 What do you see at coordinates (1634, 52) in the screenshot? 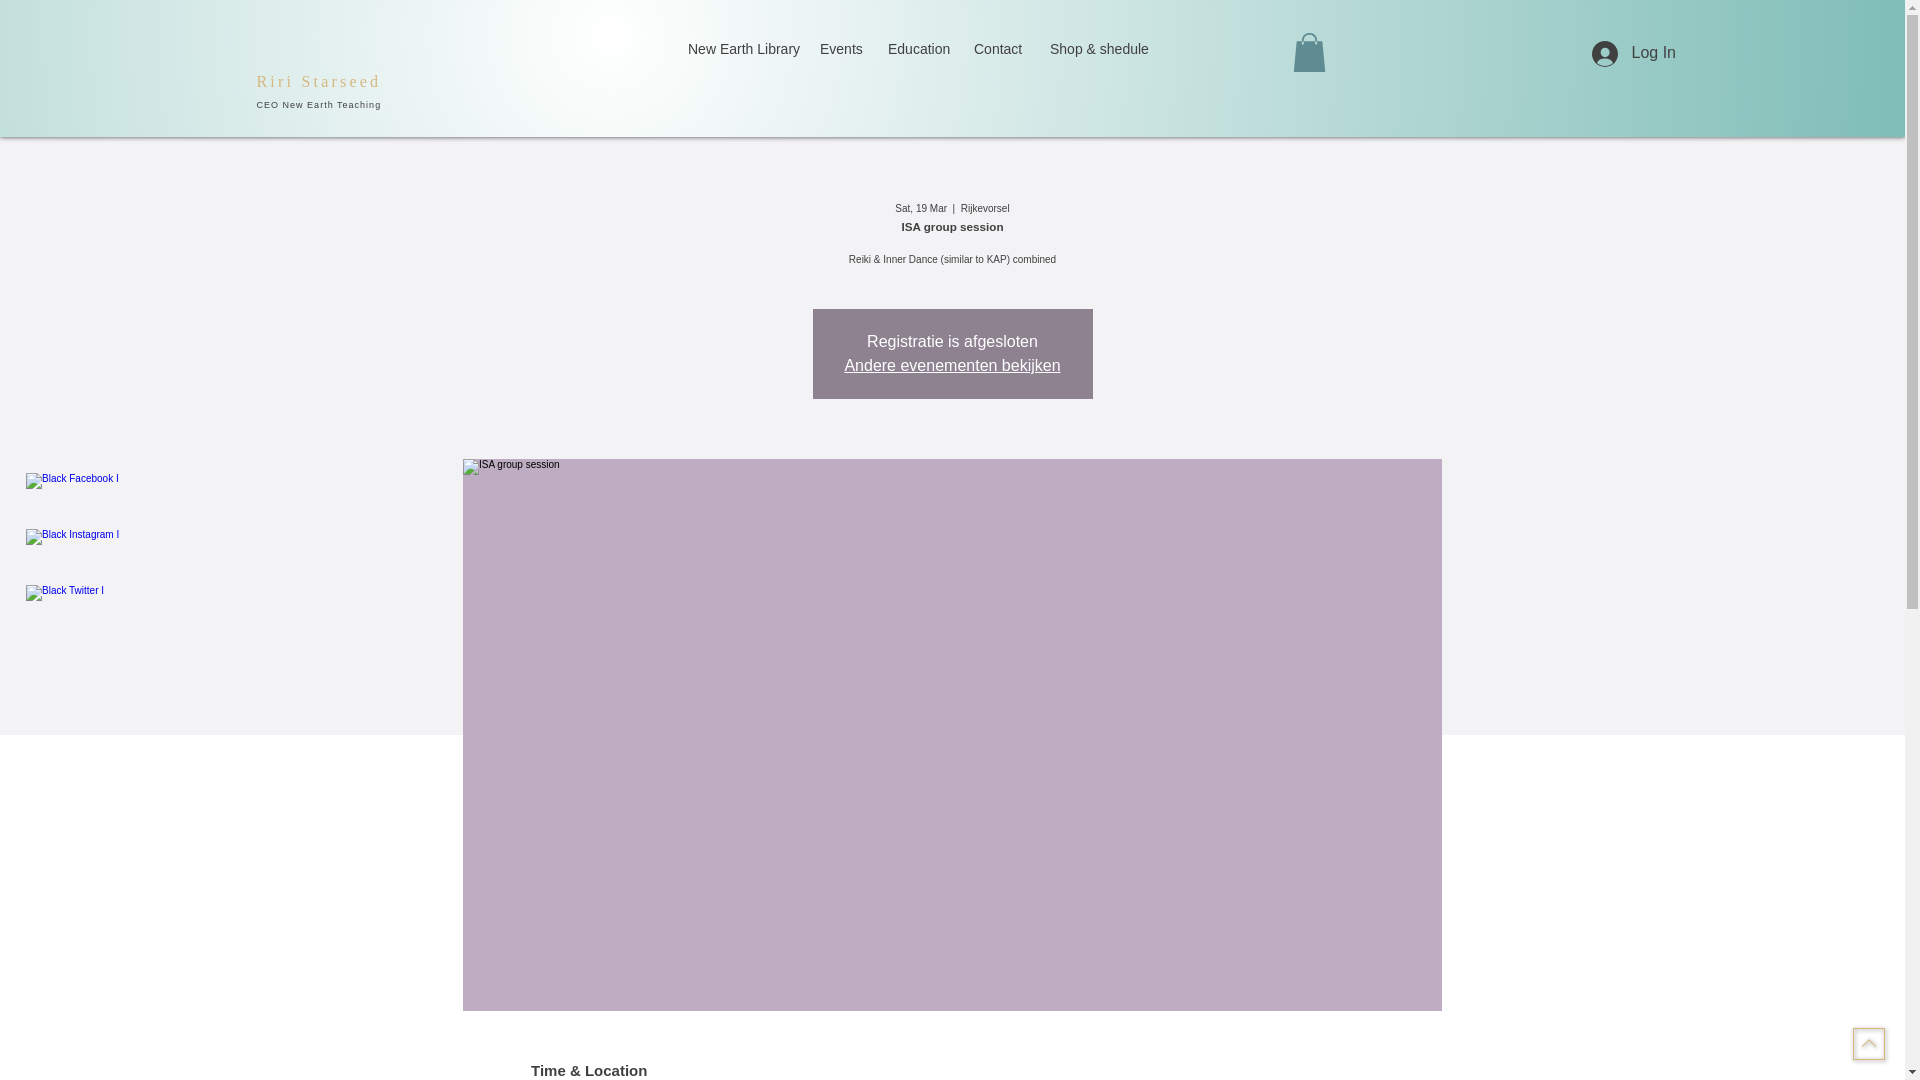
I see `Log In` at bounding box center [1634, 52].